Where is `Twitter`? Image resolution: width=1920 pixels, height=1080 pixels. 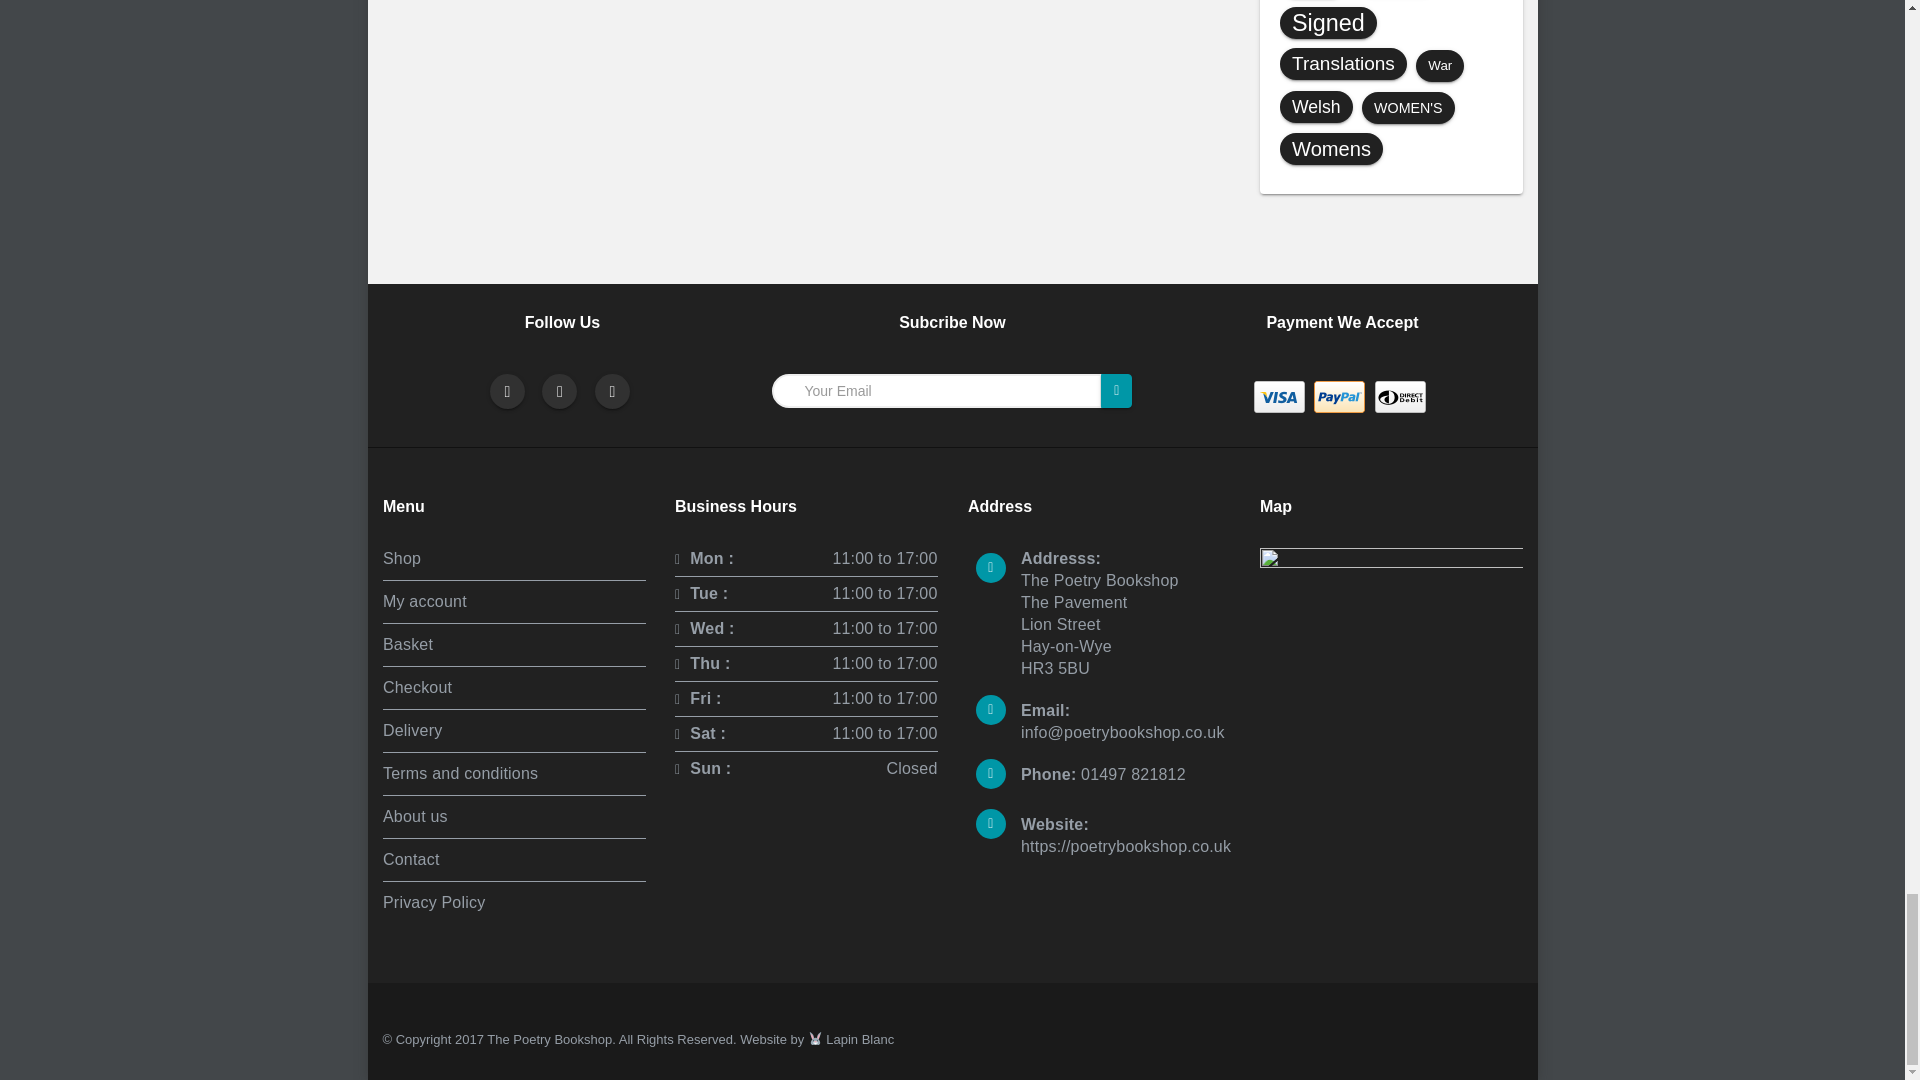
Twitter is located at coordinates (559, 391).